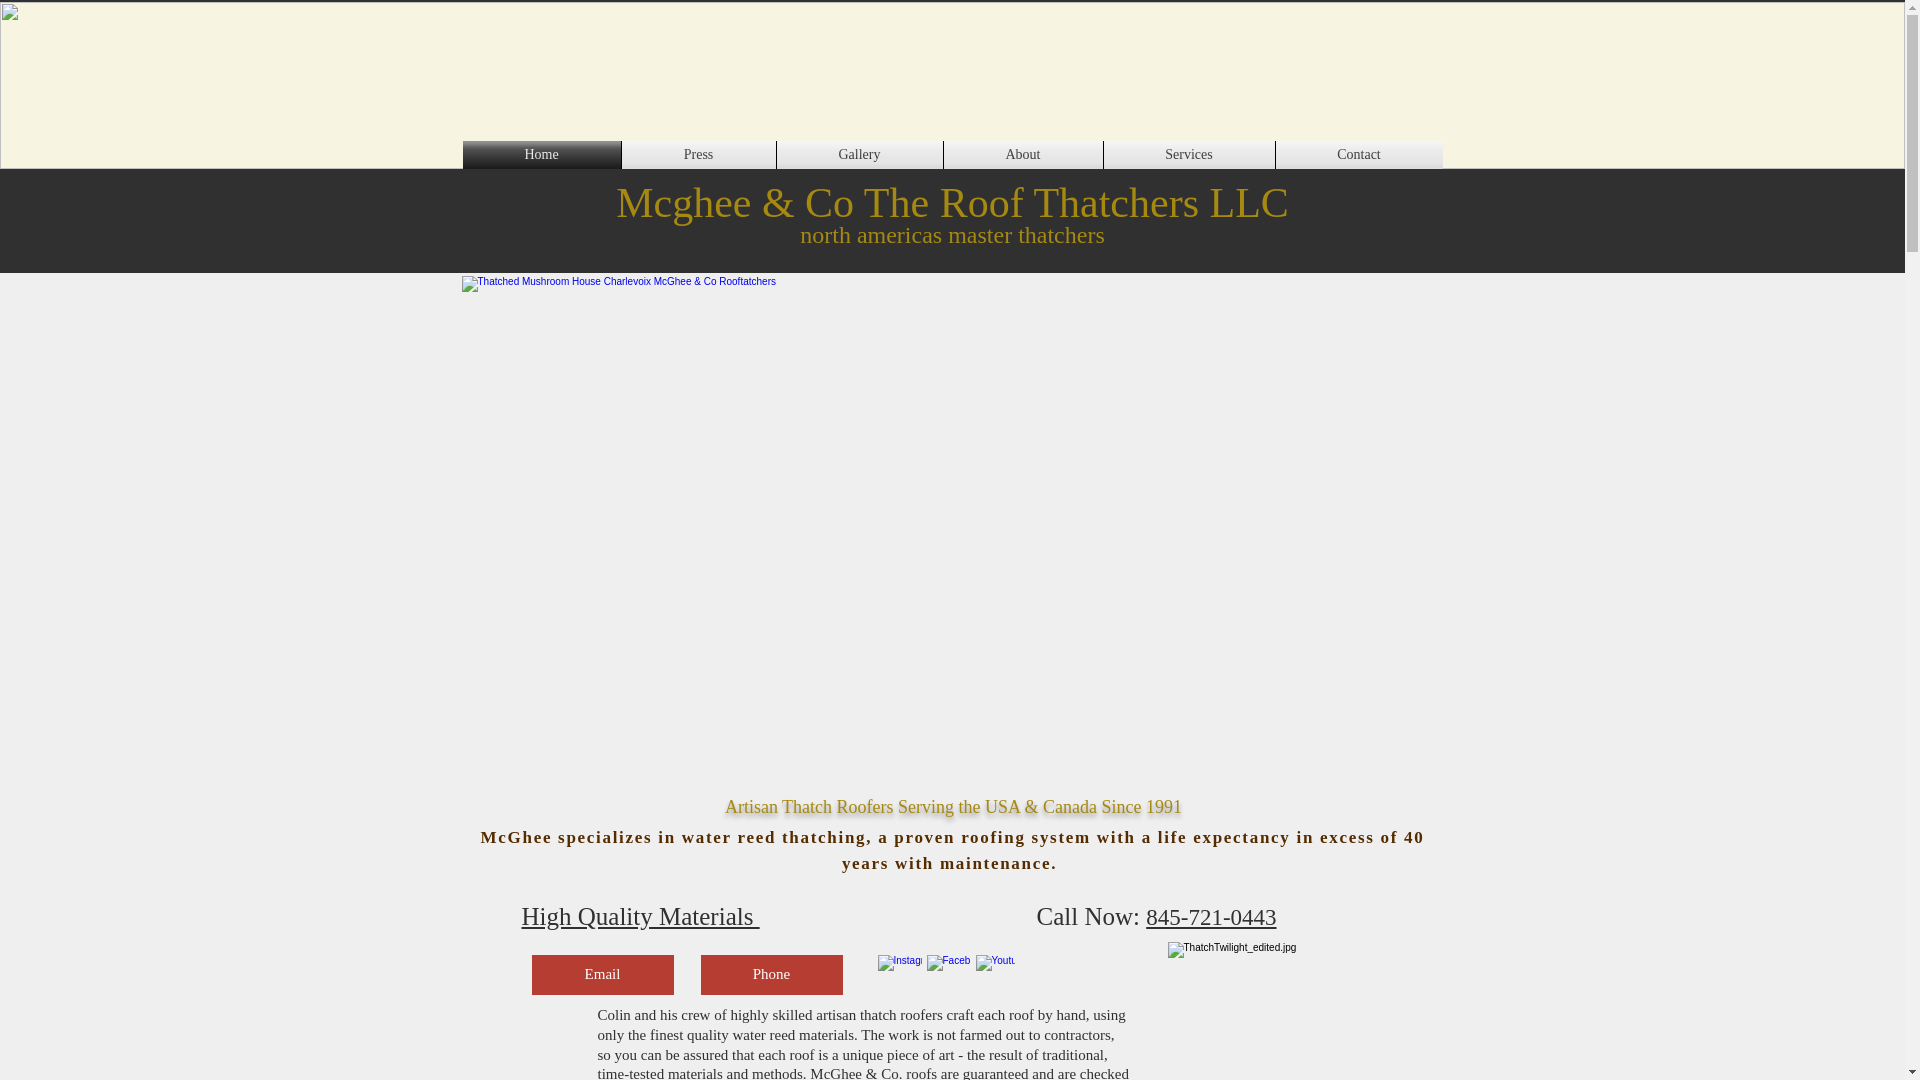  Describe the element at coordinates (602, 974) in the screenshot. I see `Email` at that location.